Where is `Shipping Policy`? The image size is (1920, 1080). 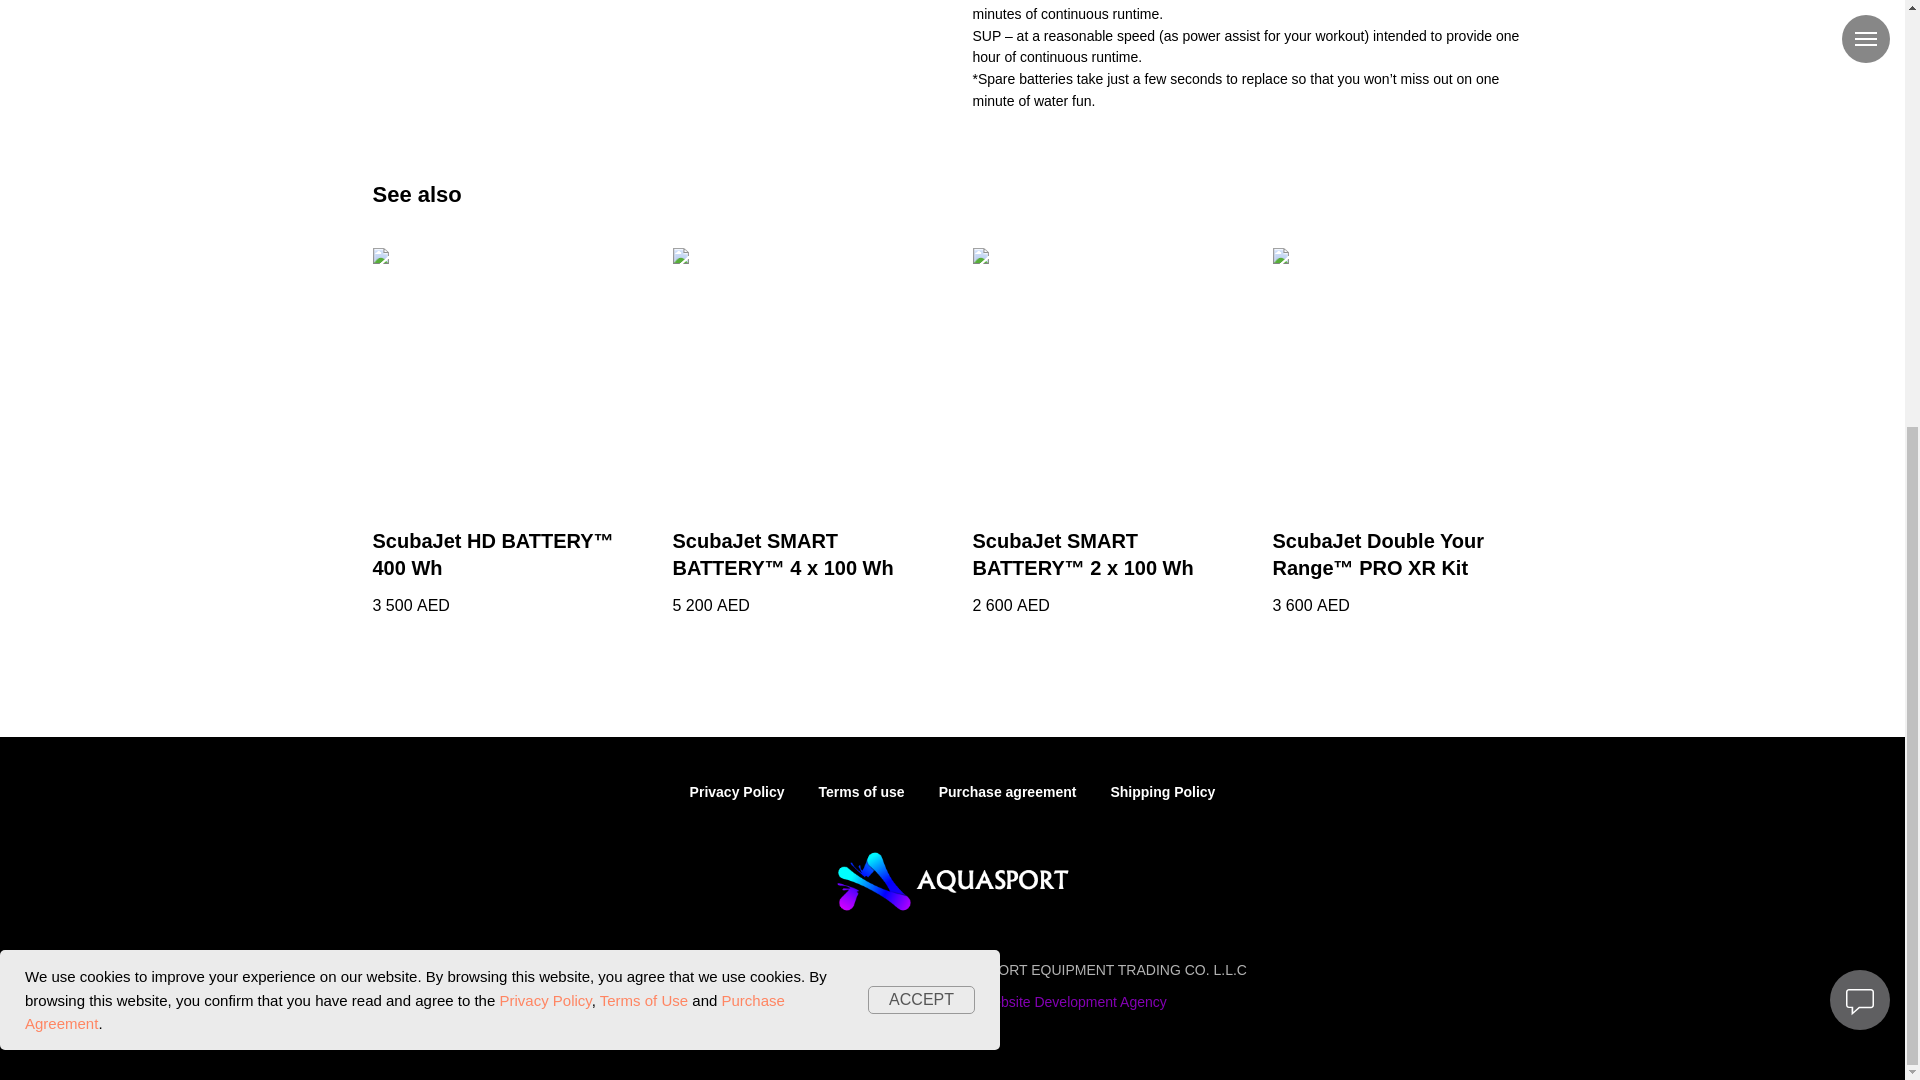
Shipping Policy is located at coordinates (1162, 792).